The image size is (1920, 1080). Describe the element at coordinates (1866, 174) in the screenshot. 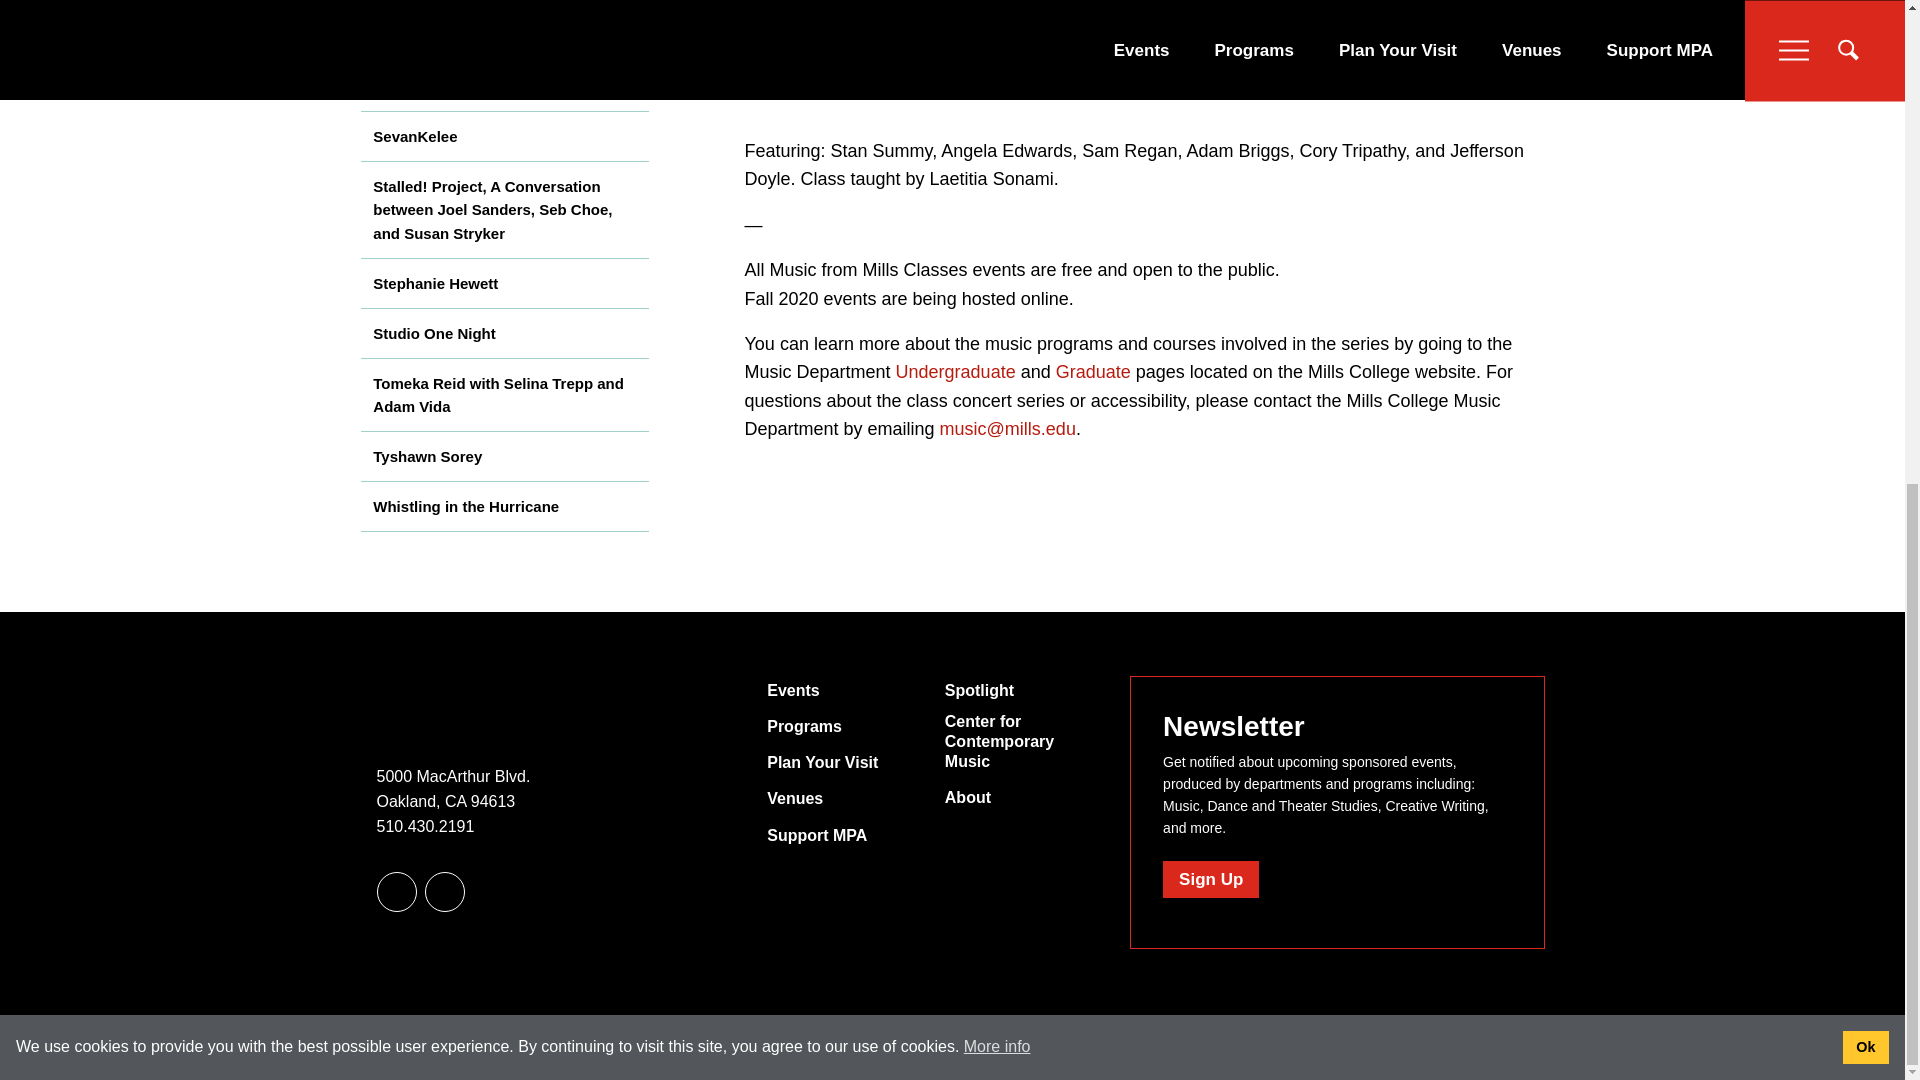

I see `Ok` at that location.